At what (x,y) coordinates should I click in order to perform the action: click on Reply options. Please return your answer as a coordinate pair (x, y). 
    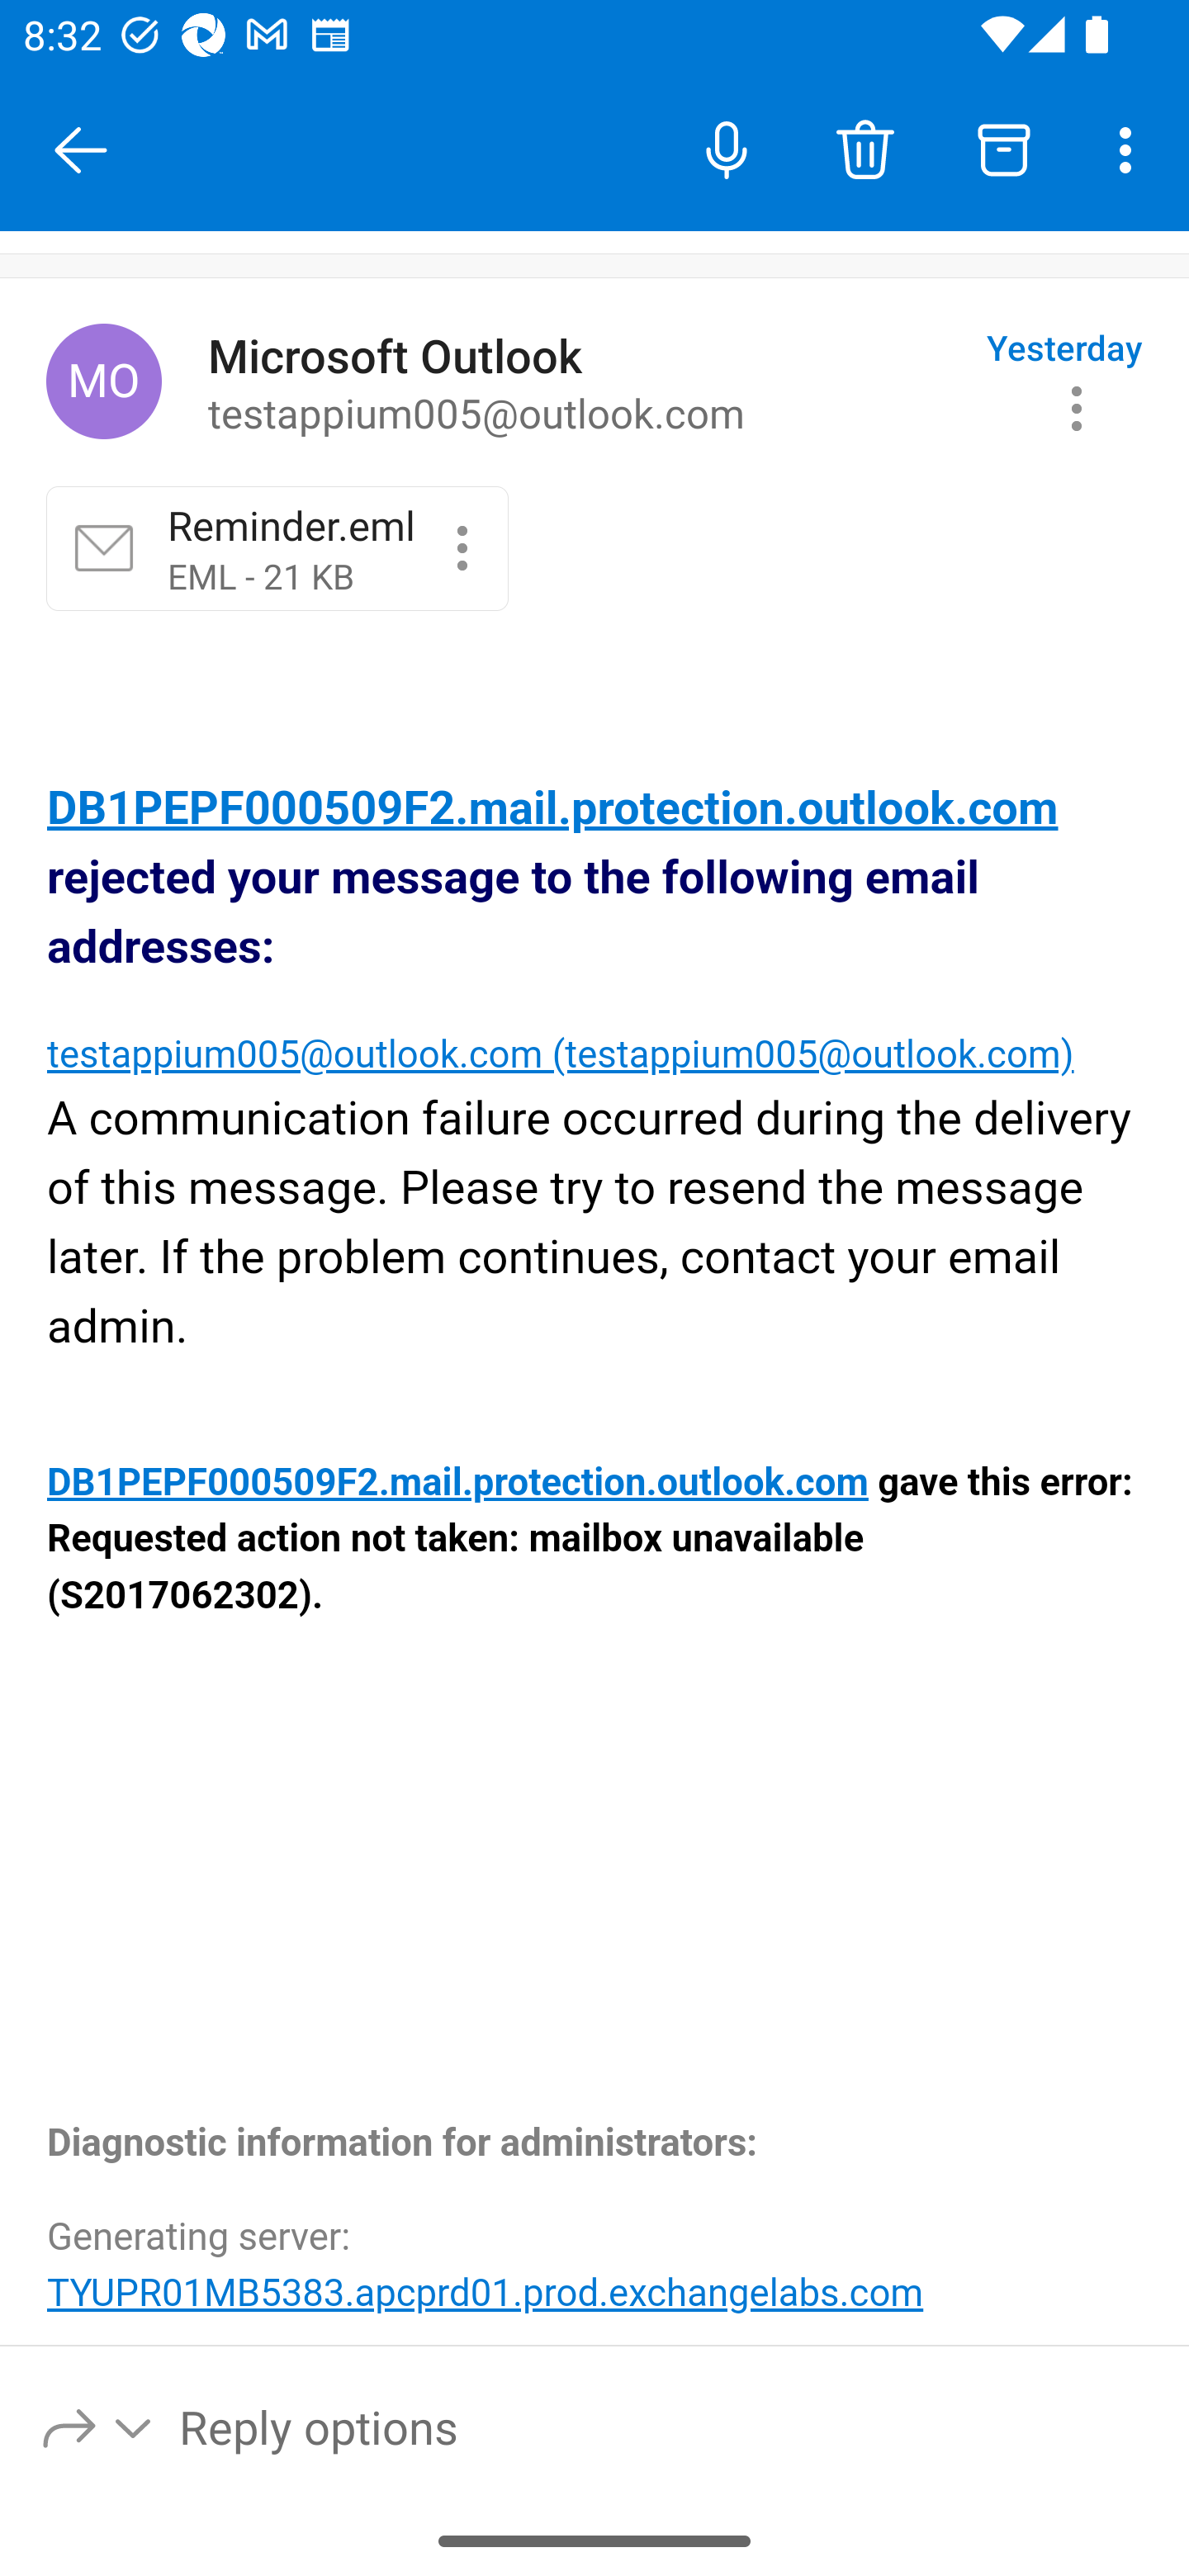
    Looking at the image, I should click on (98, 2426).